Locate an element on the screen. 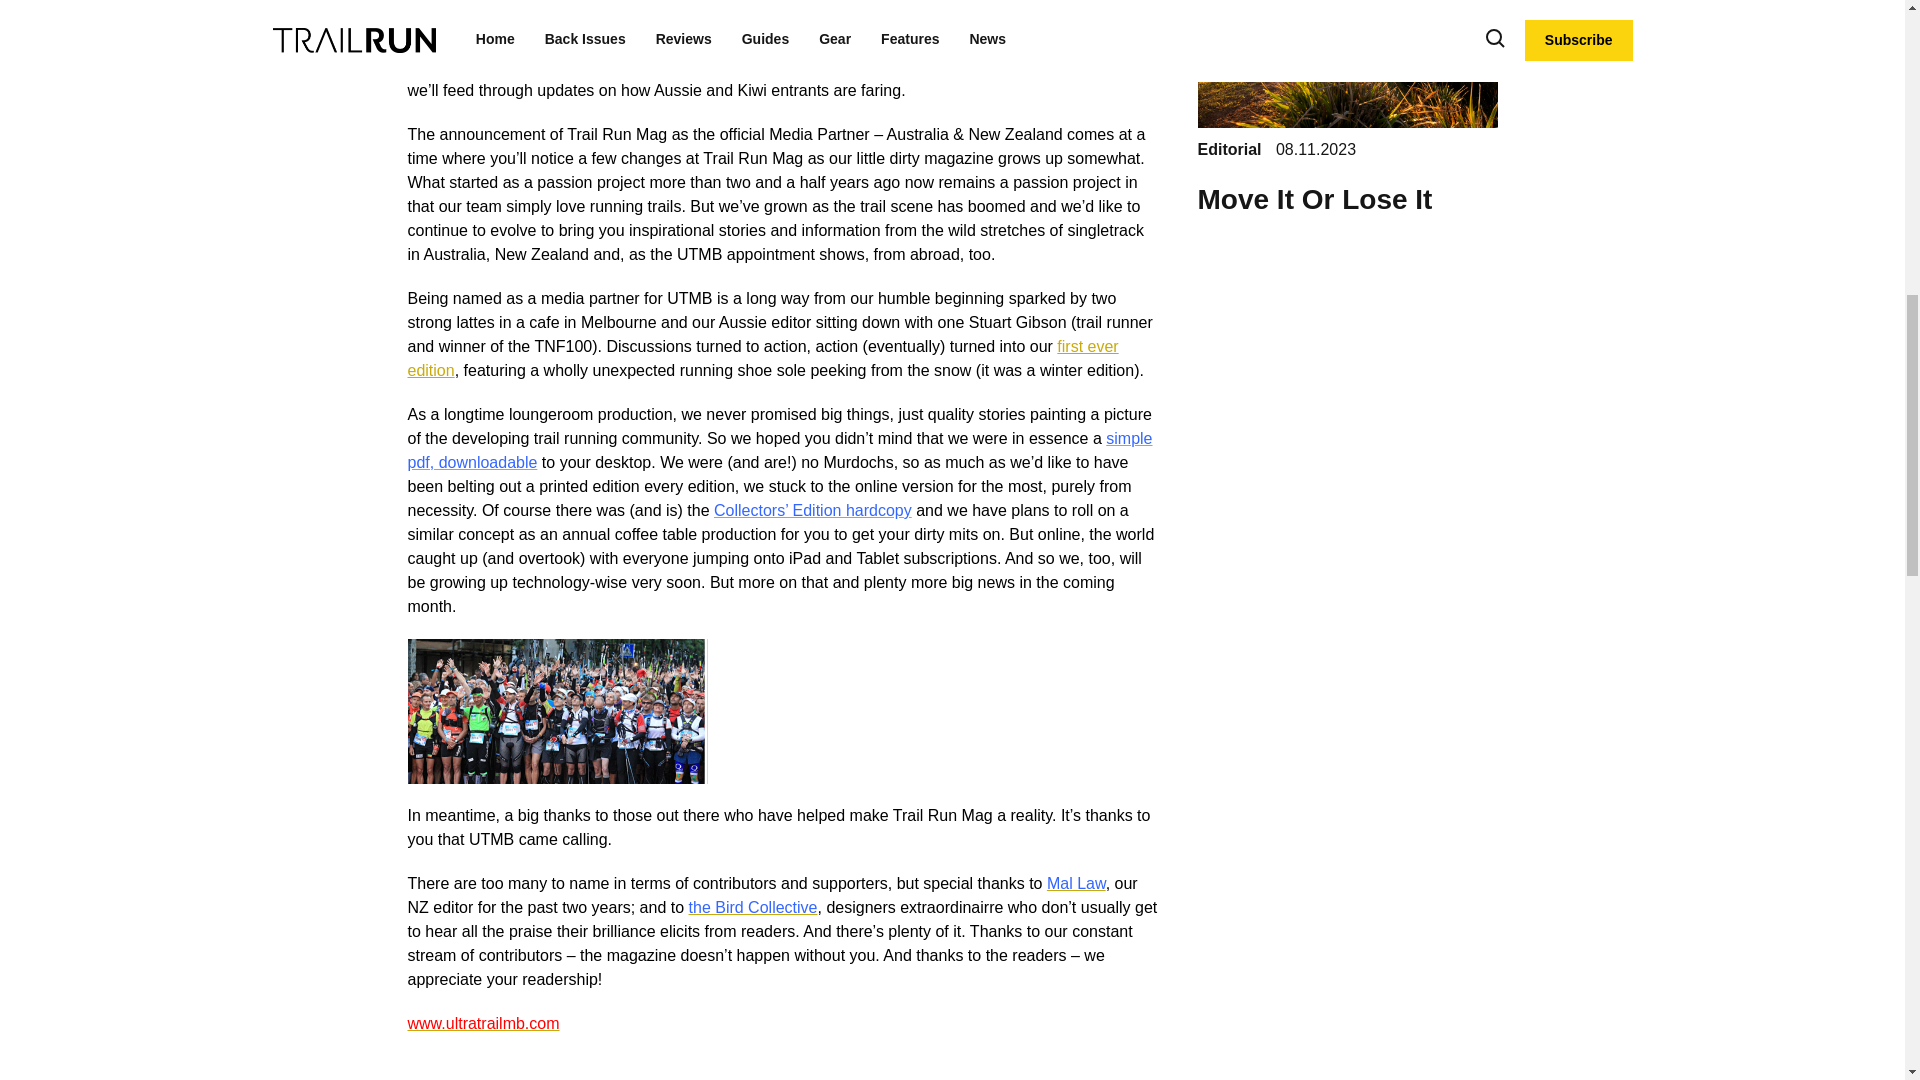 The width and height of the screenshot is (1920, 1080). simple pdf, downloadable is located at coordinates (780, 450).